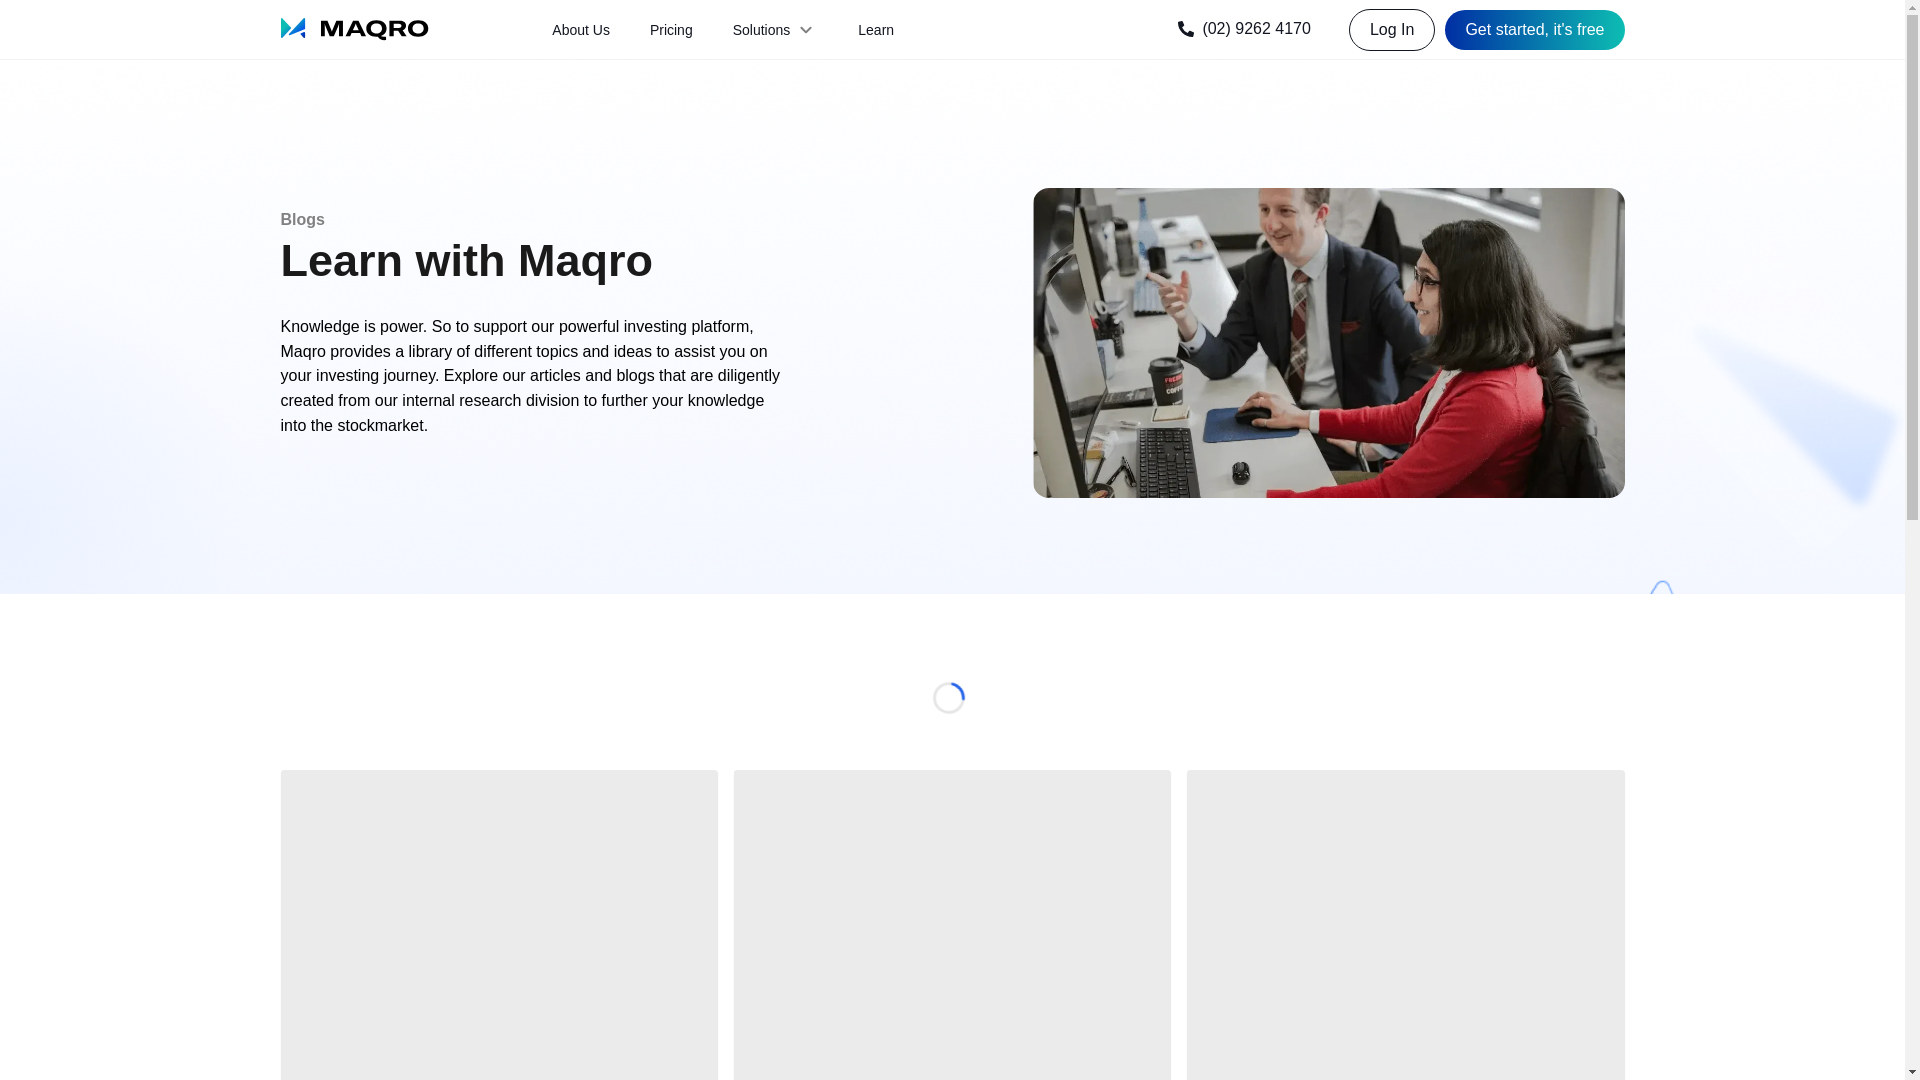 The height and width of the screenshot is (1080, 1920). Describe the element at coordinates (776, 30) in the screenshot. I see `Solutions` at that location.